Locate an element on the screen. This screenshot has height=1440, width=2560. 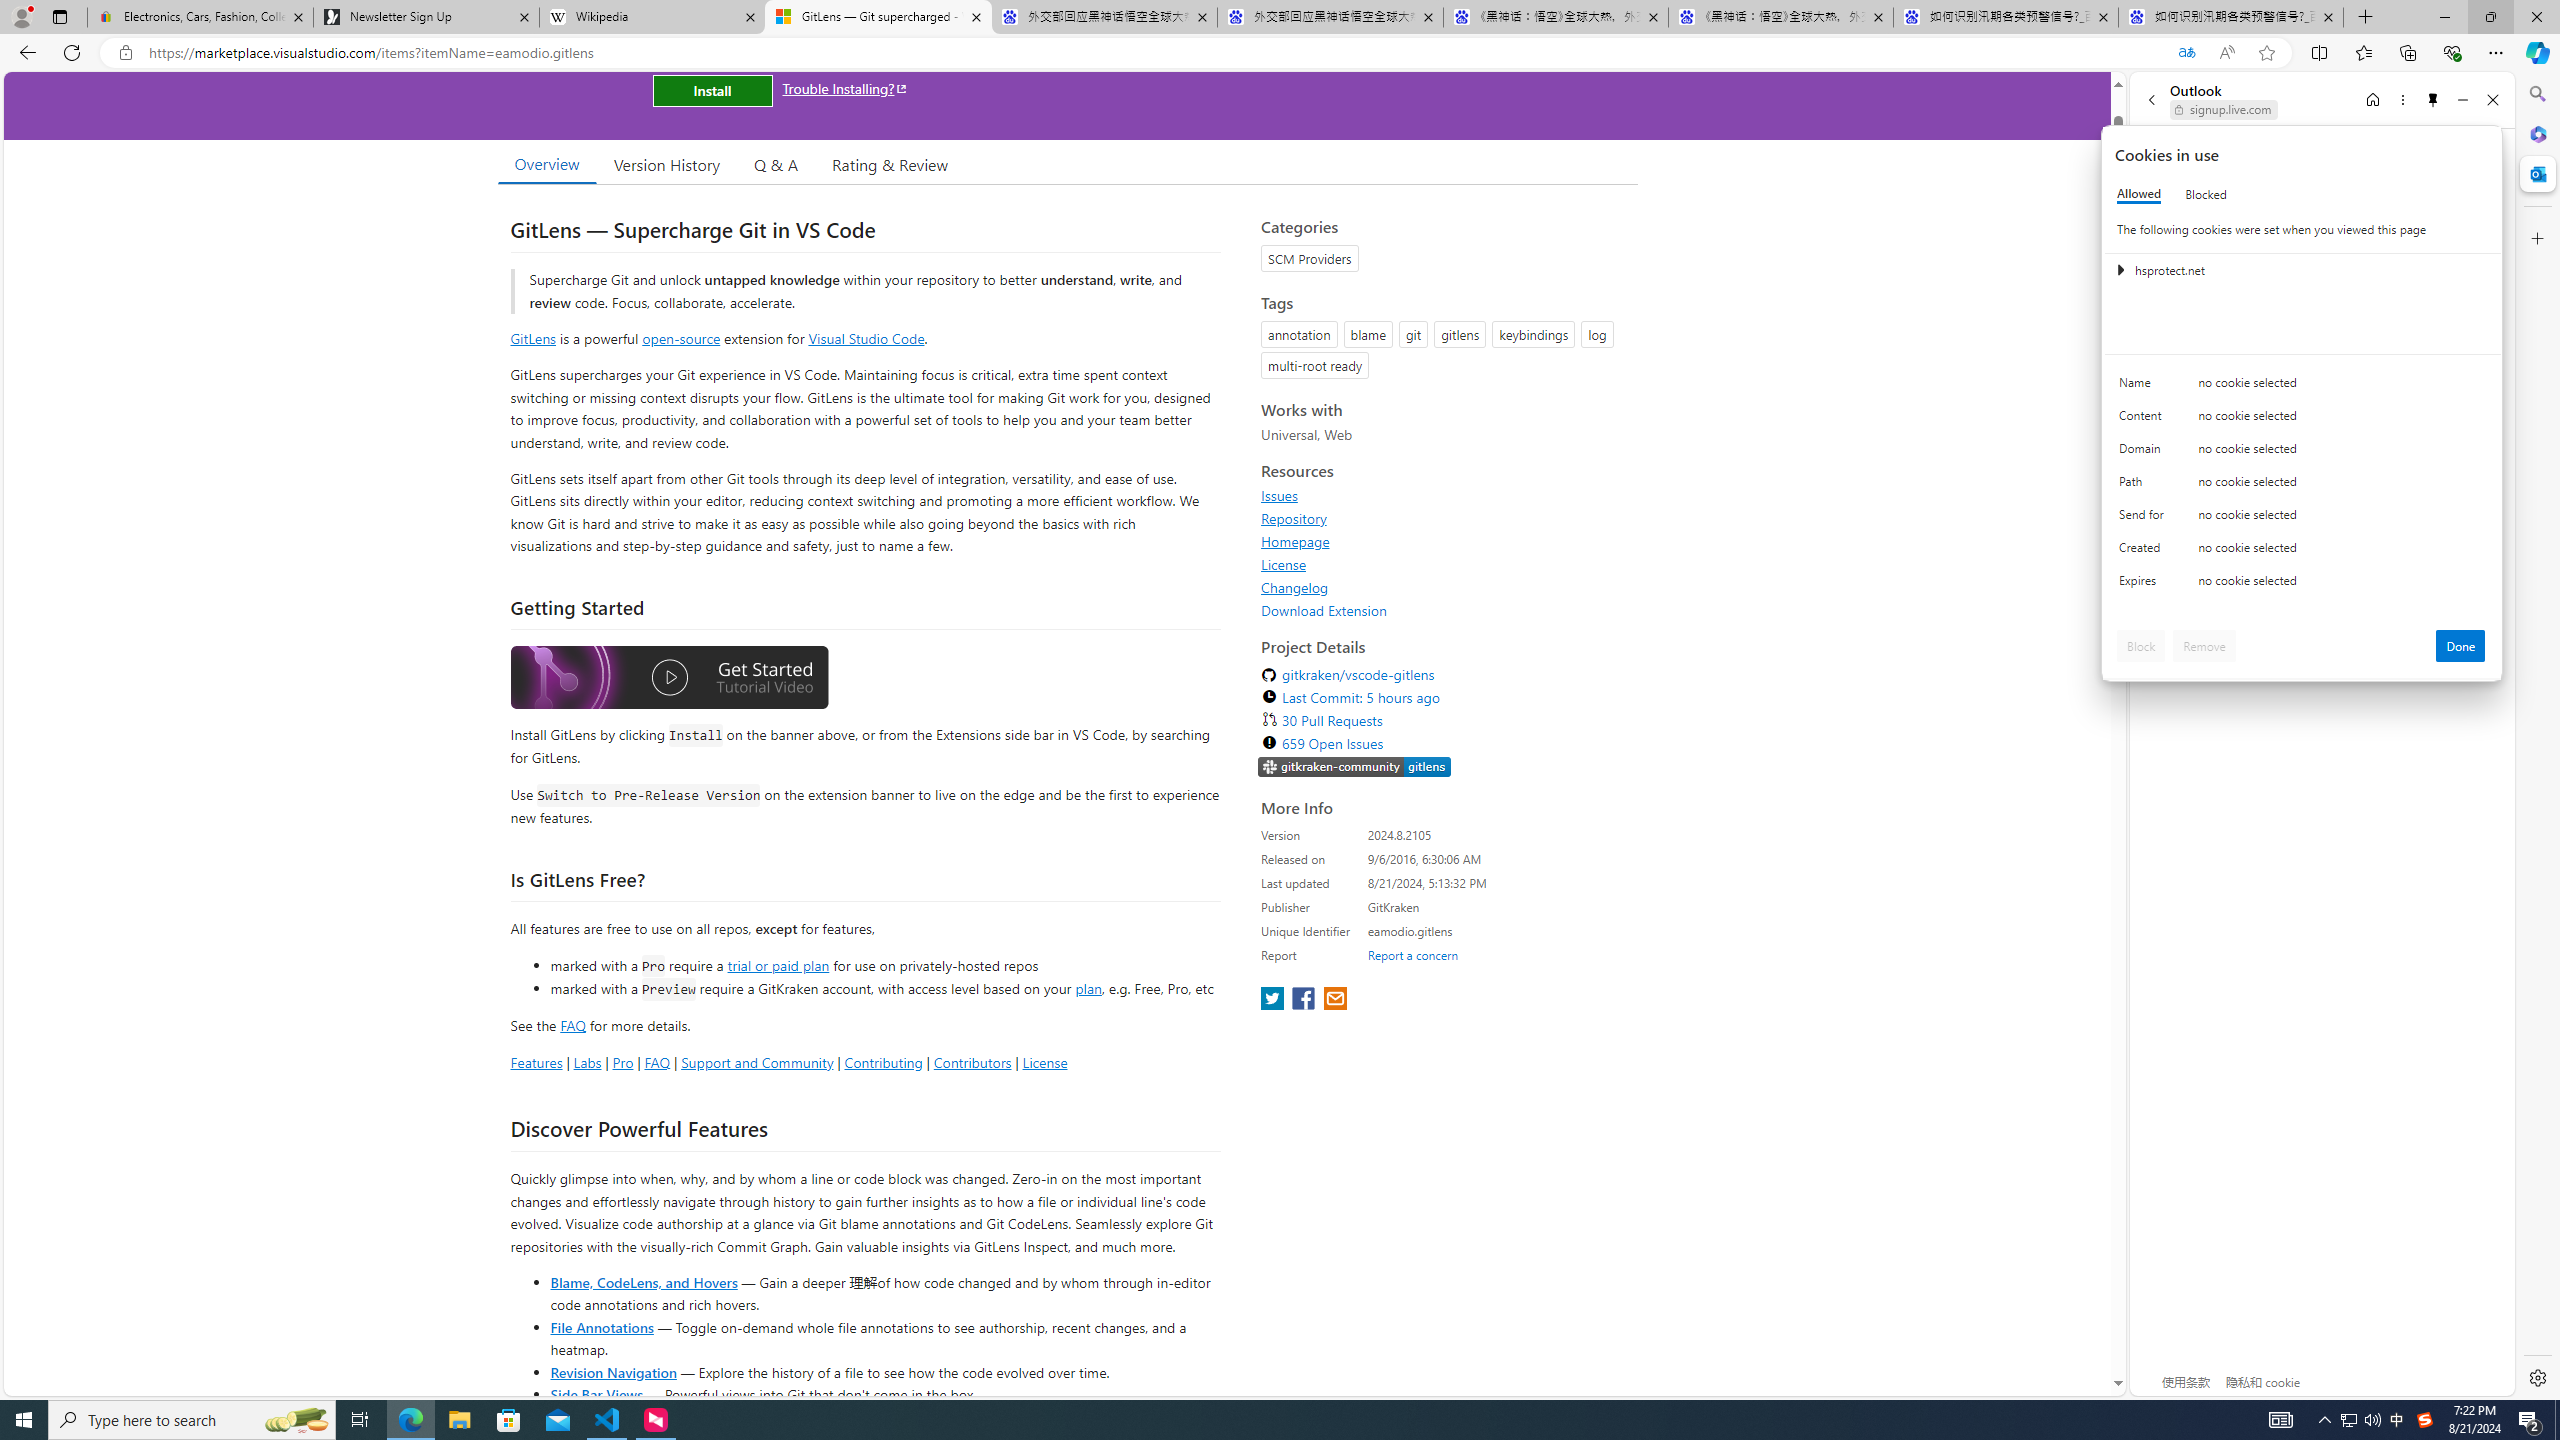
Class: c0153 c0157 is located at coordinates (2302, 584).